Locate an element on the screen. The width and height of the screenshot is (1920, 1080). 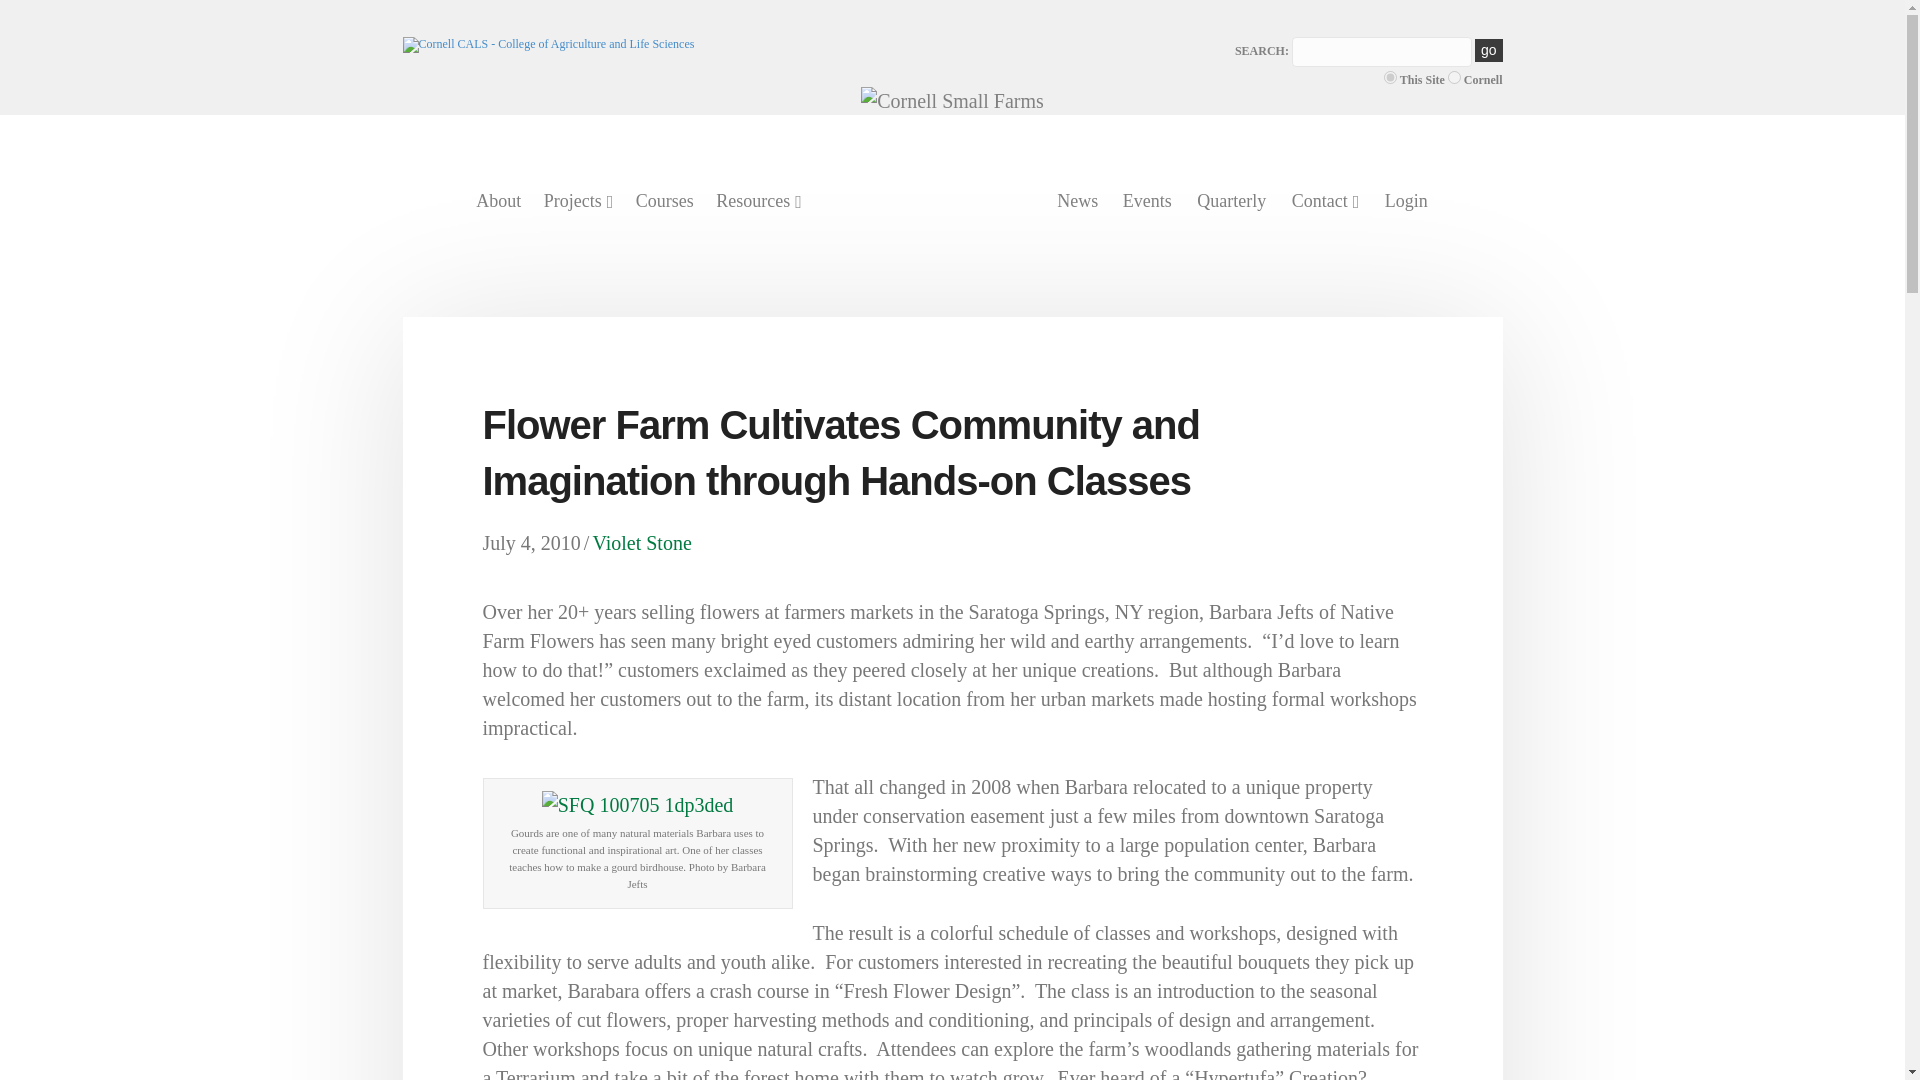
Quarterly is located at coordinates (1231, 200).